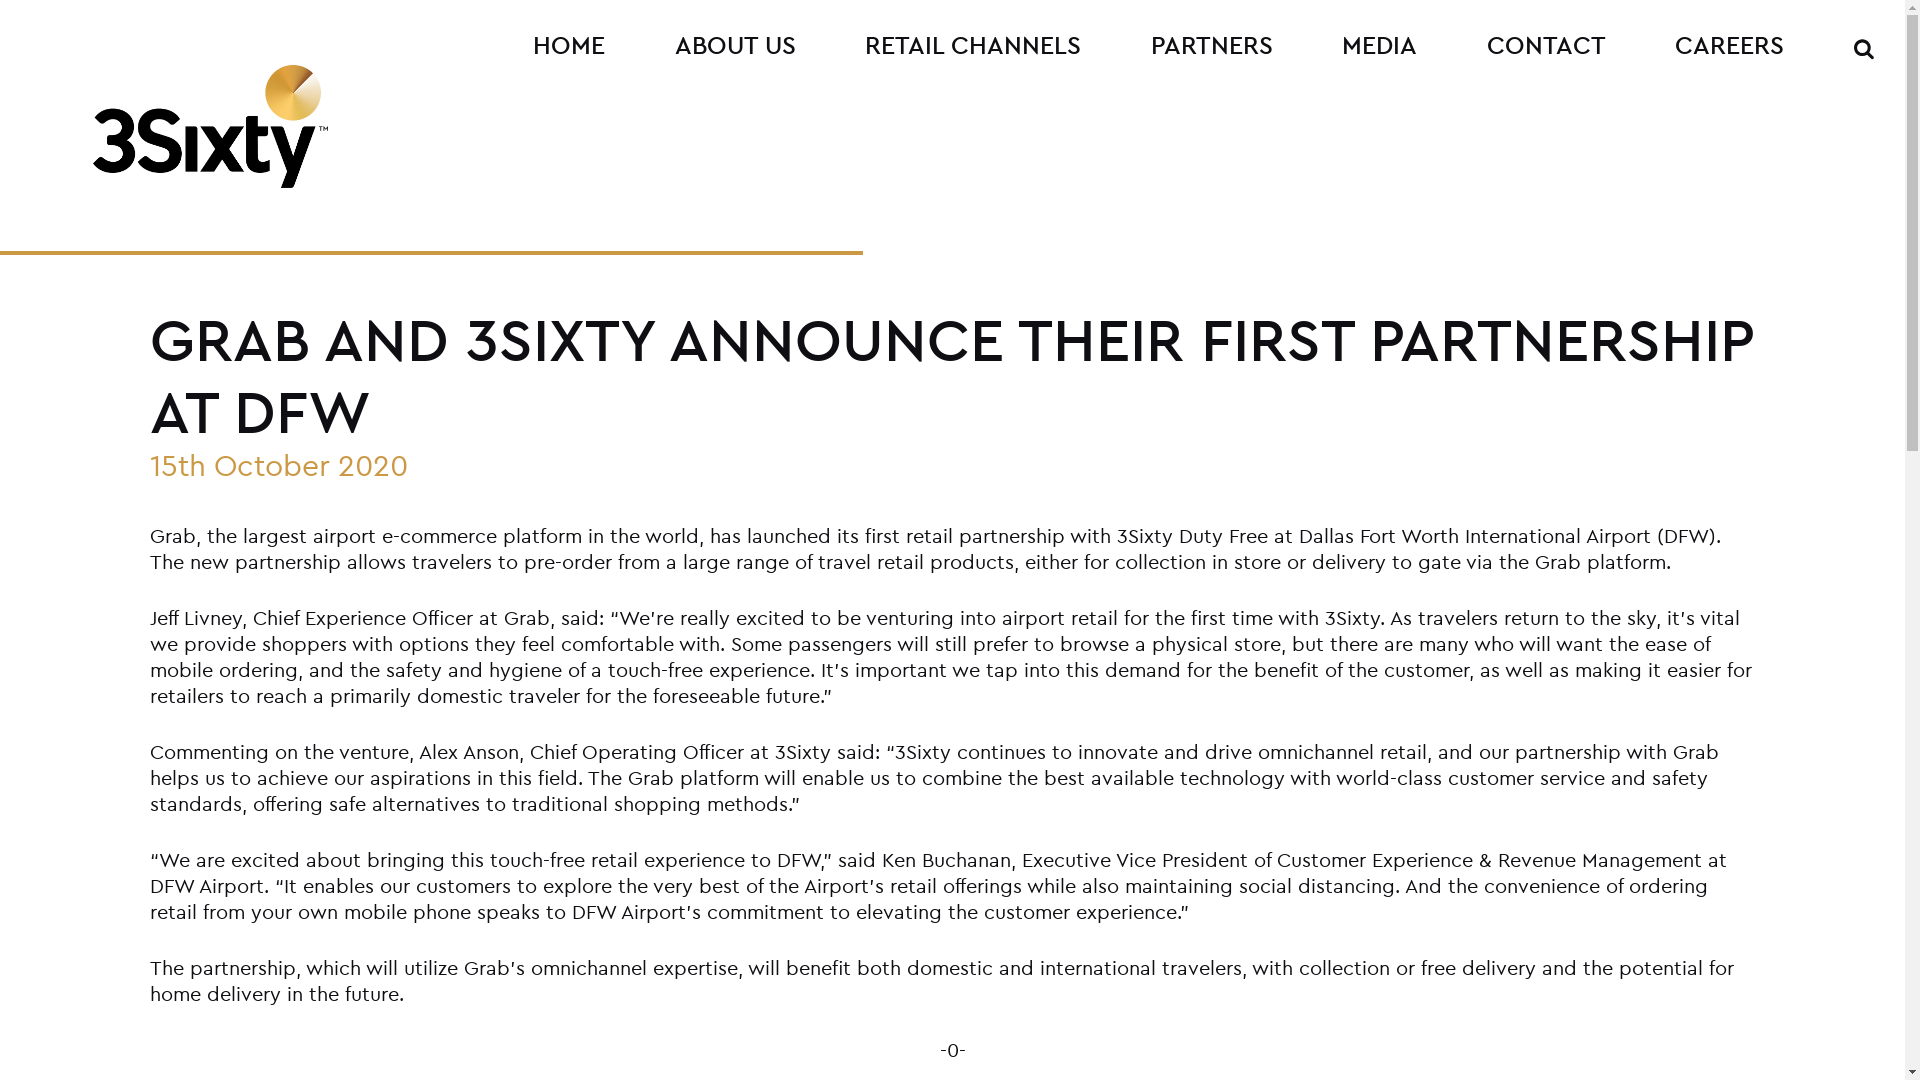  Describe the element at coordinates (1212, 46) in the screenshot. I see `PARTNERS` at that location.